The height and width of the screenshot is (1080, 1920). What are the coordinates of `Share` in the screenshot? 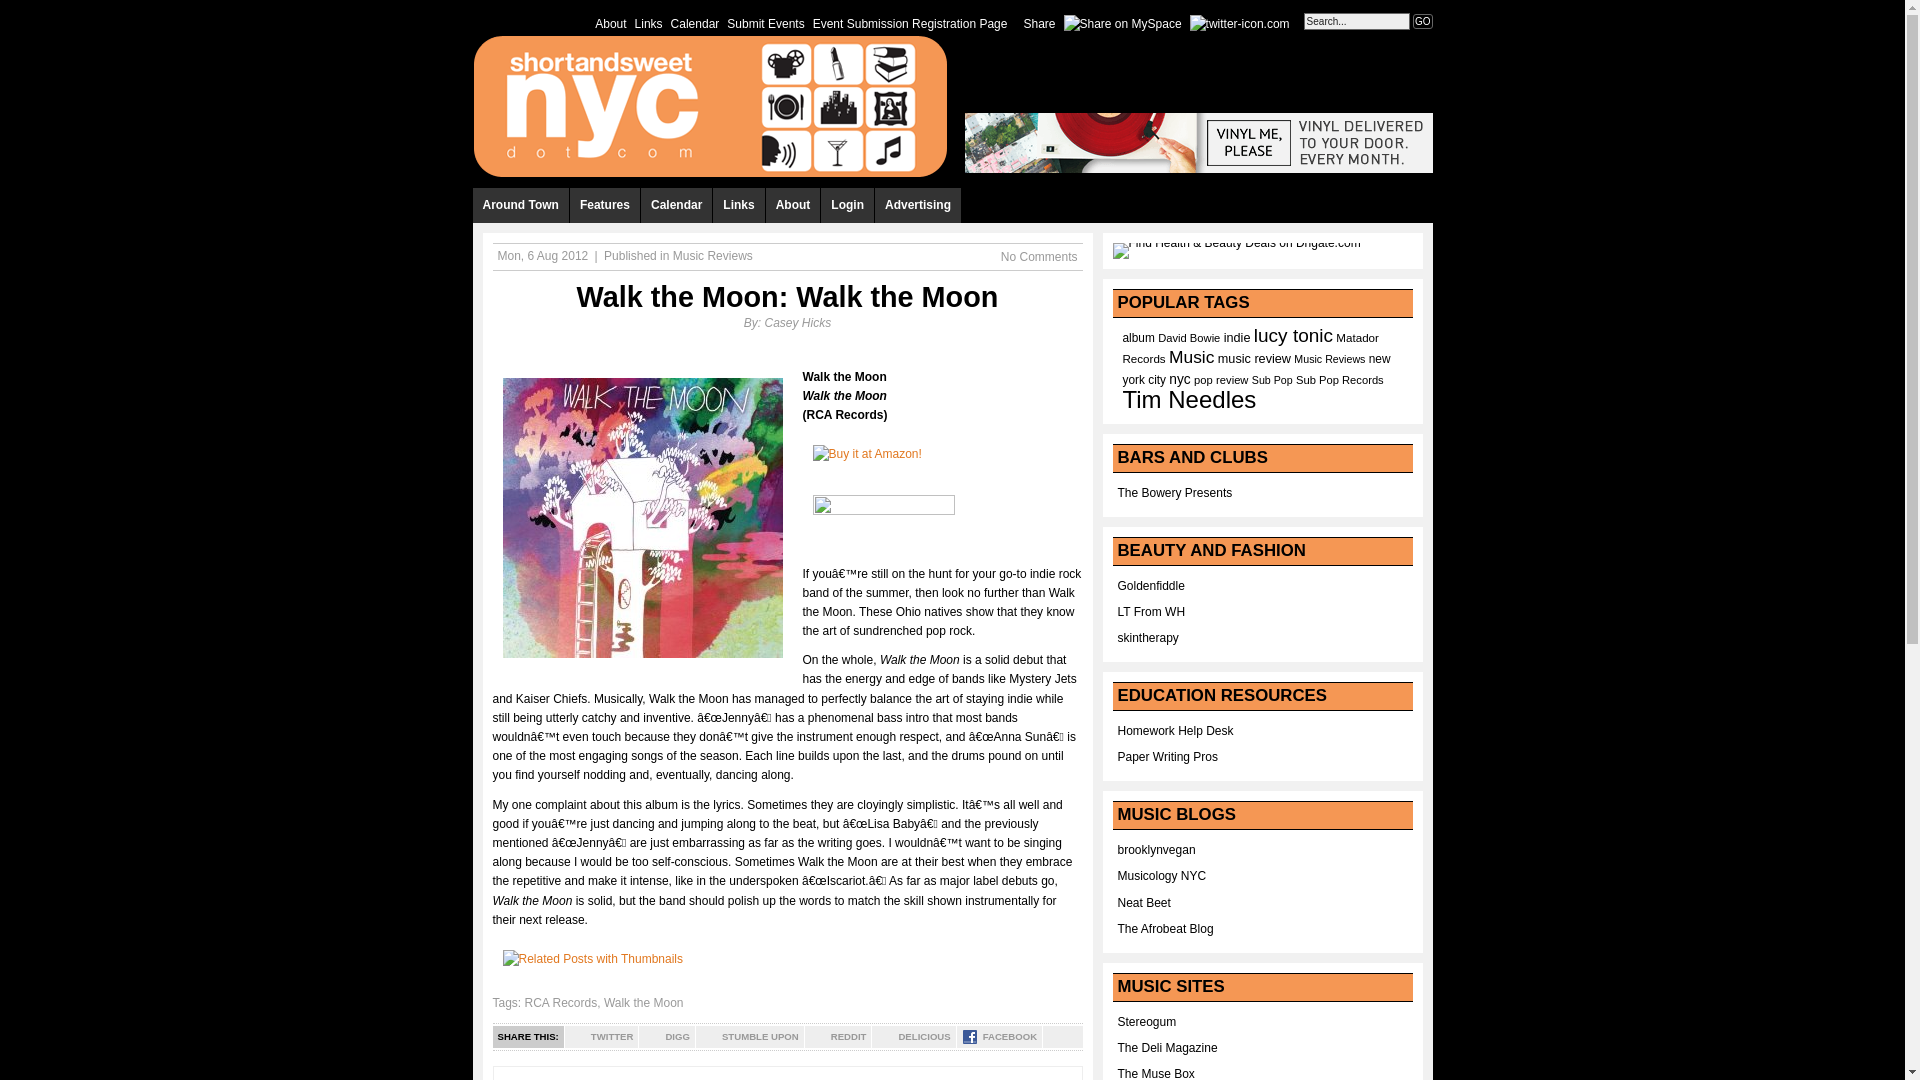 It's located at (1039, 22).